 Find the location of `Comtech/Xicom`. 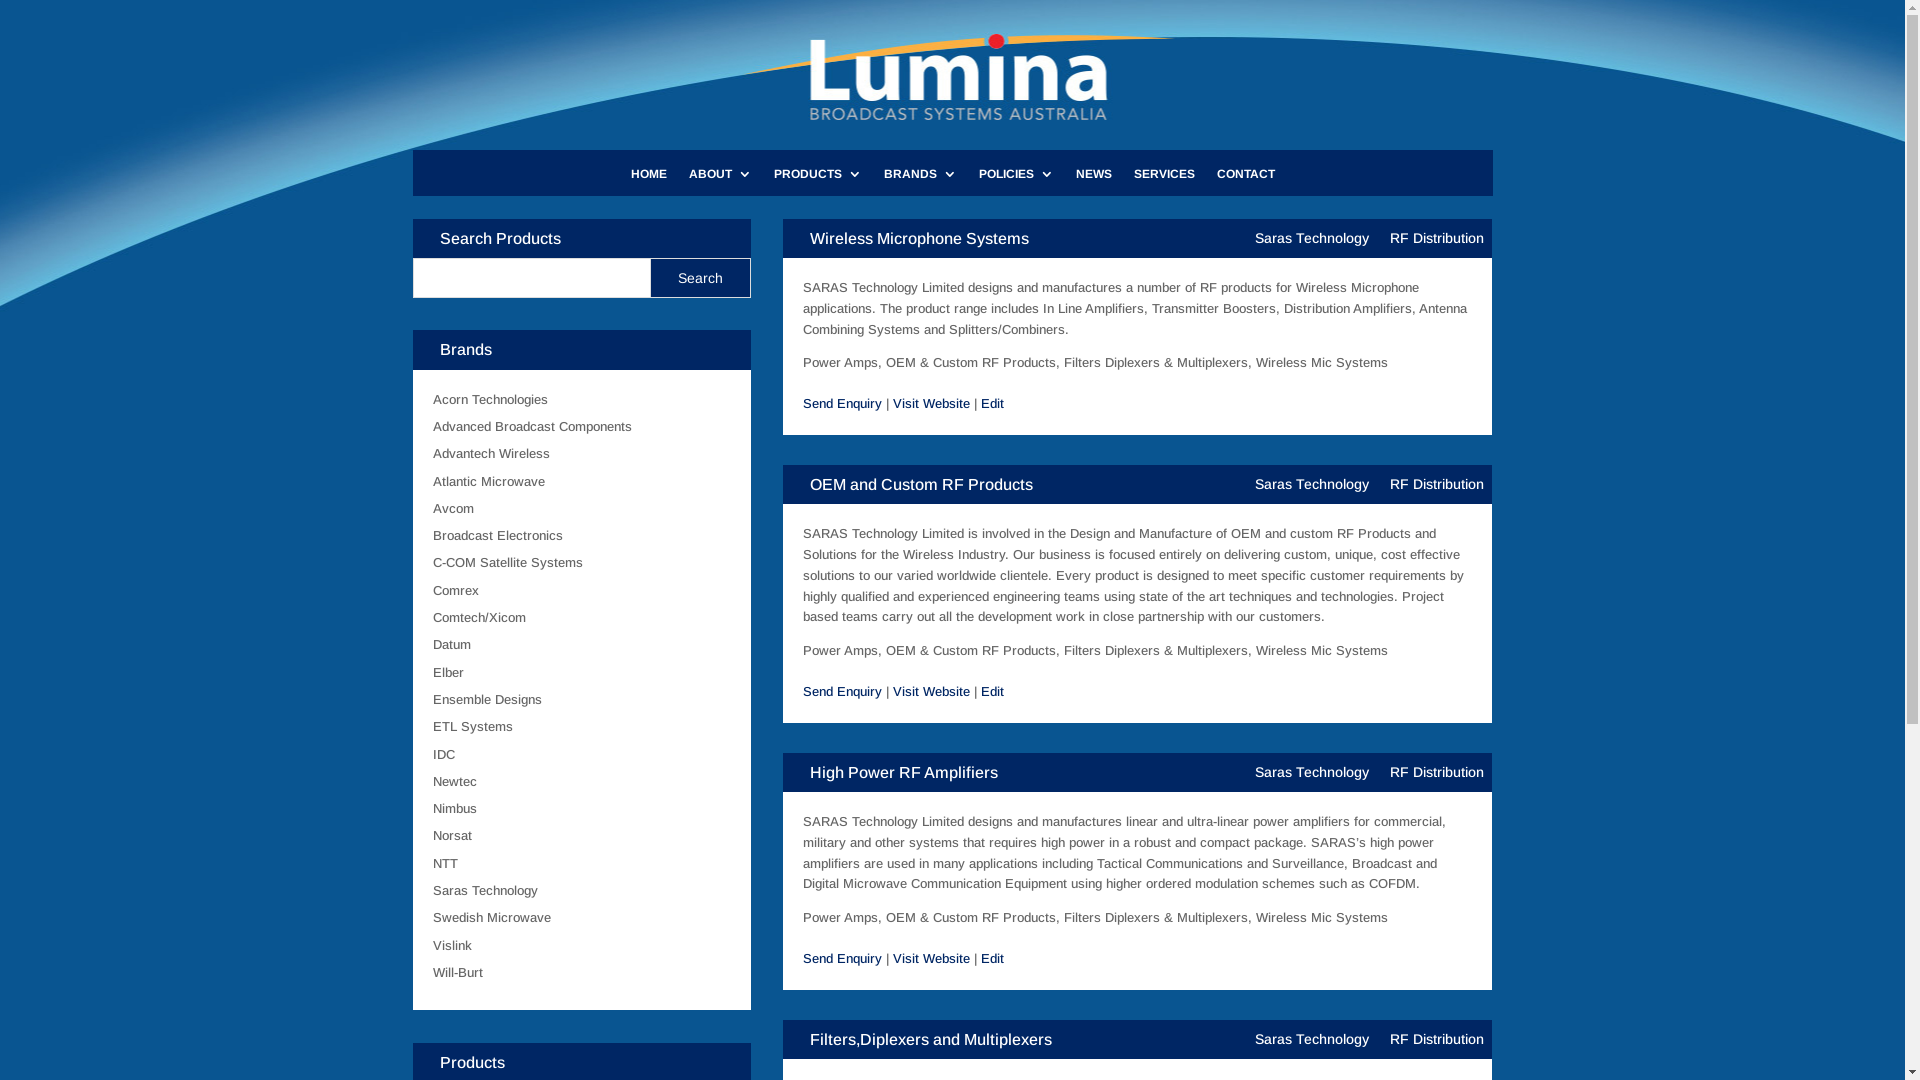

Comtech/Xicom is located at coordinates (478, 618).